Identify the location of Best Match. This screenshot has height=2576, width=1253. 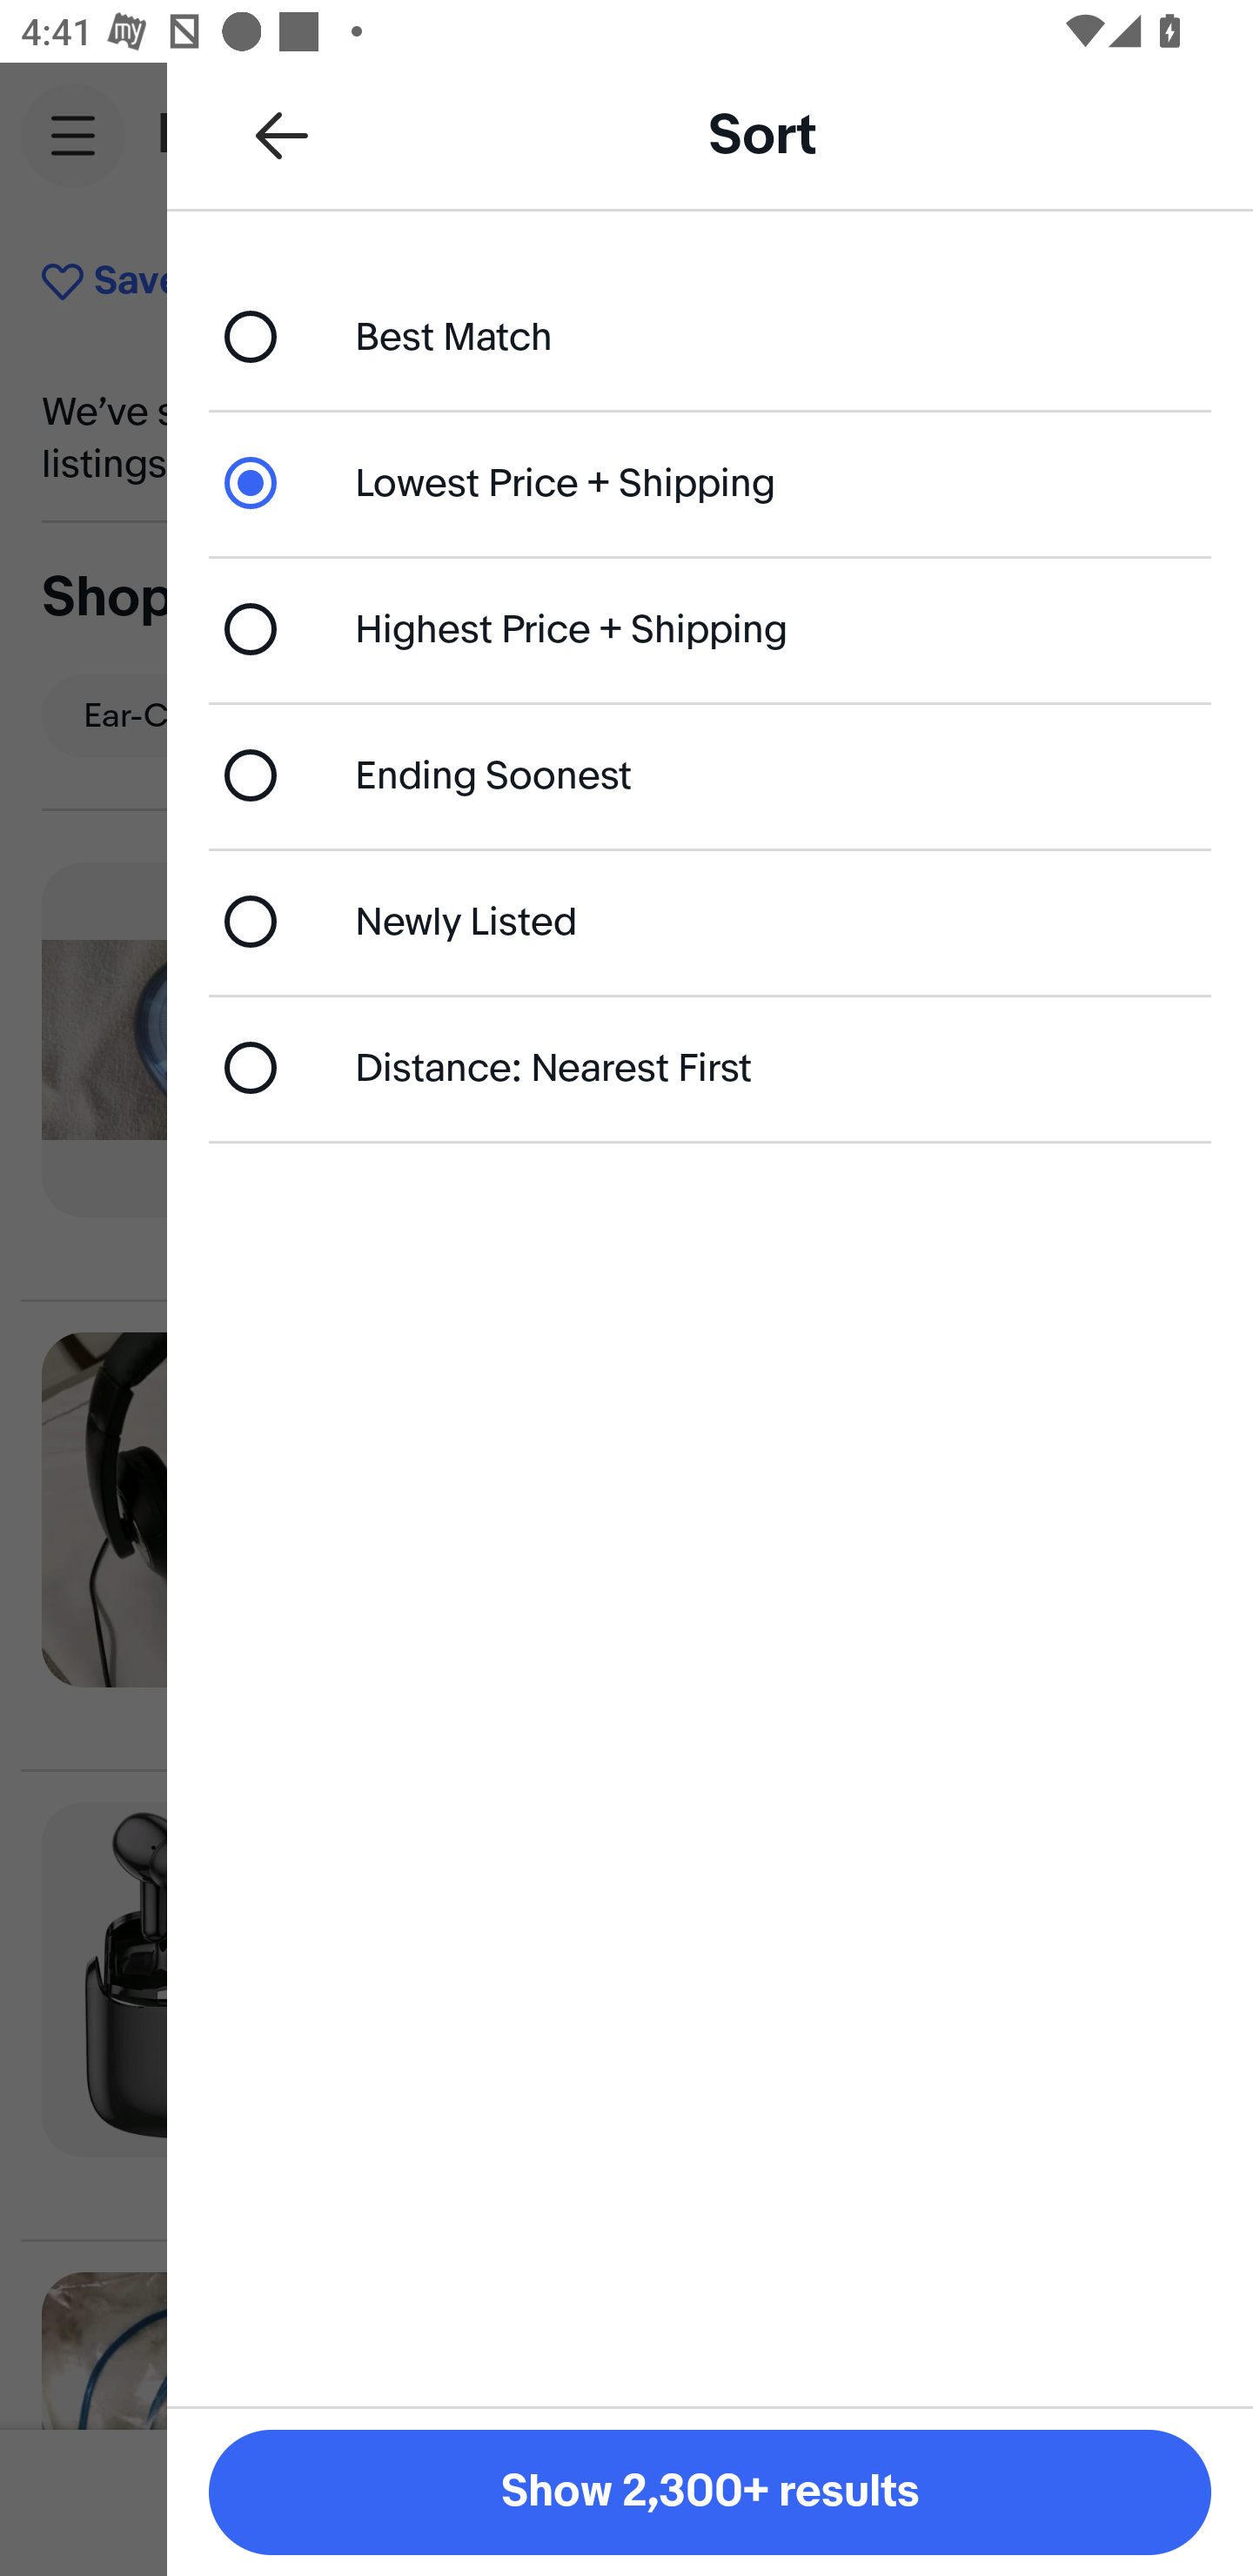
(710, 336).